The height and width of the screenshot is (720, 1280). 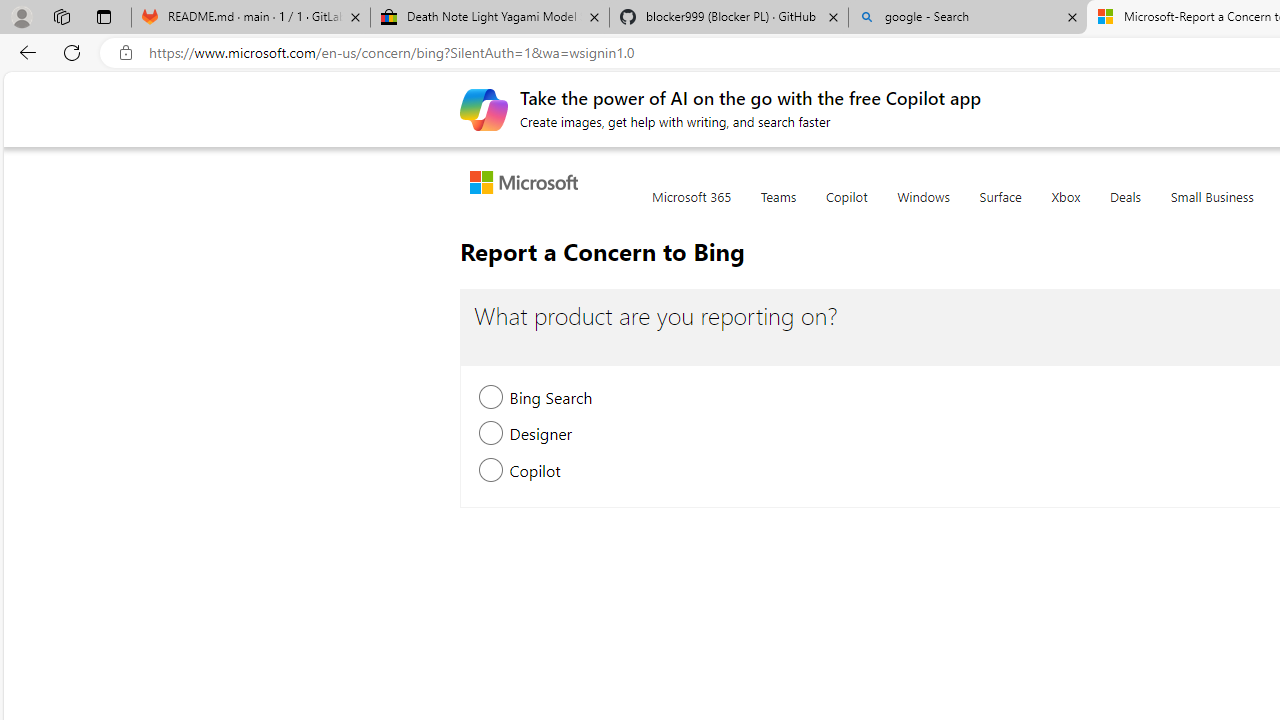 What do you see at coordinates (484, 108) in the screenshot?
I see `Create images, get help with writing, and search faster` at bounding box center [484, 108].